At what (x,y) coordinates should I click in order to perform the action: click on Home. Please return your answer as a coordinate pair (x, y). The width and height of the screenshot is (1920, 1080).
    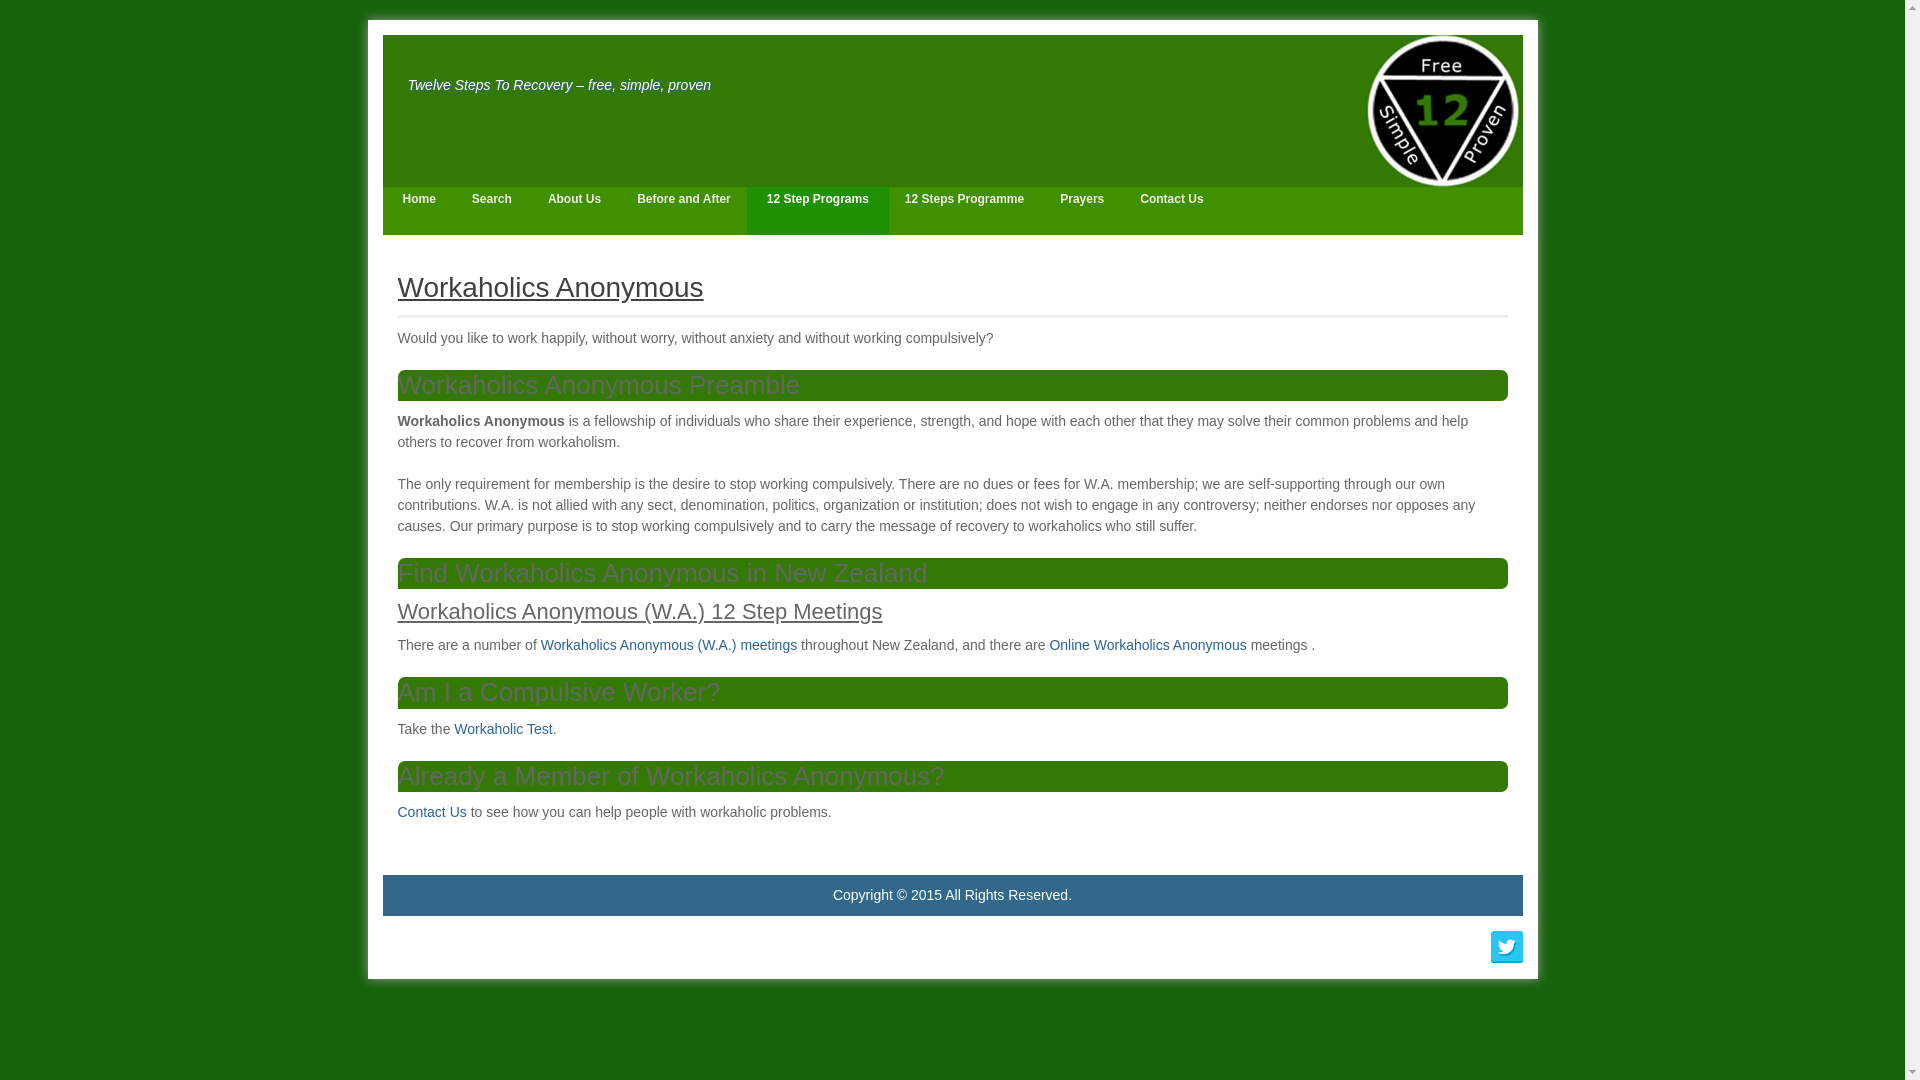
    Looking at the image, I should click on (418, 210).